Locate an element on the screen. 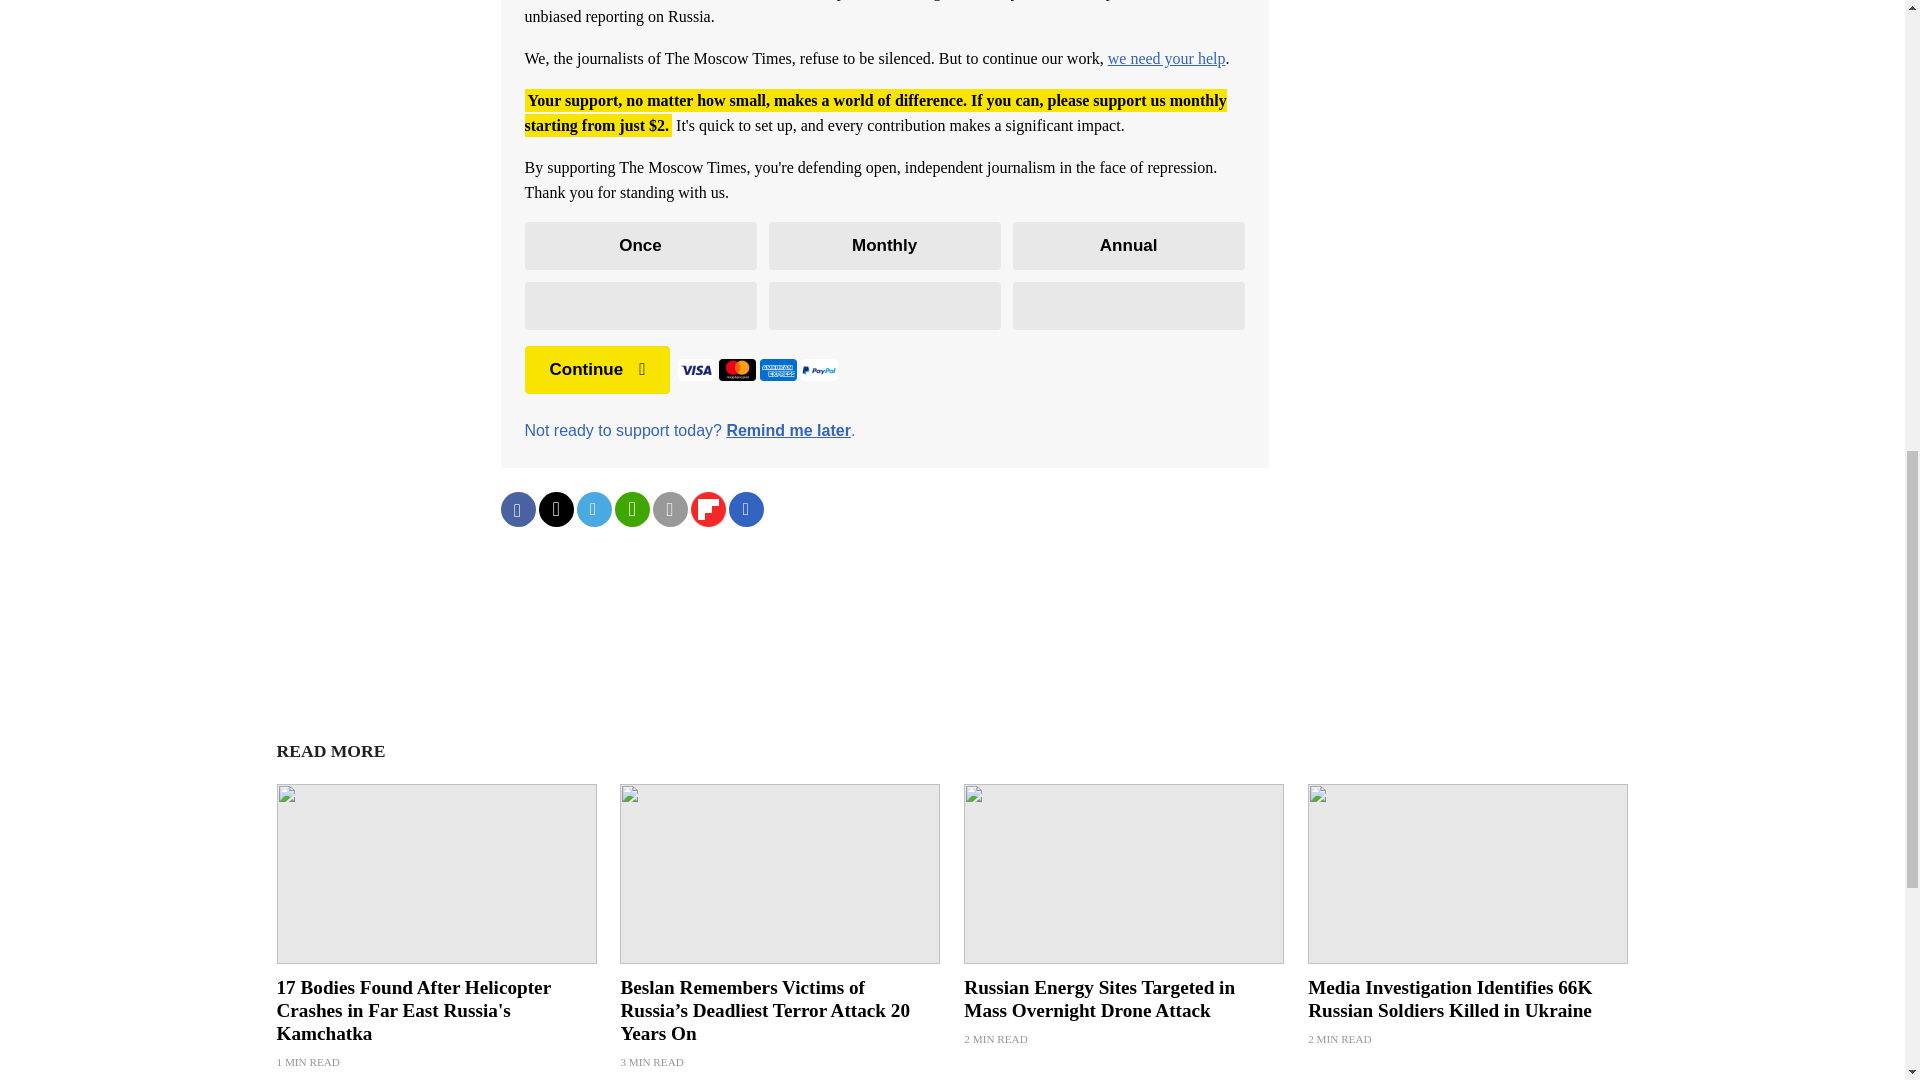 This screenshot has height=1080, width=1920. Share on Flipboard is located at coordinates (707, 510).